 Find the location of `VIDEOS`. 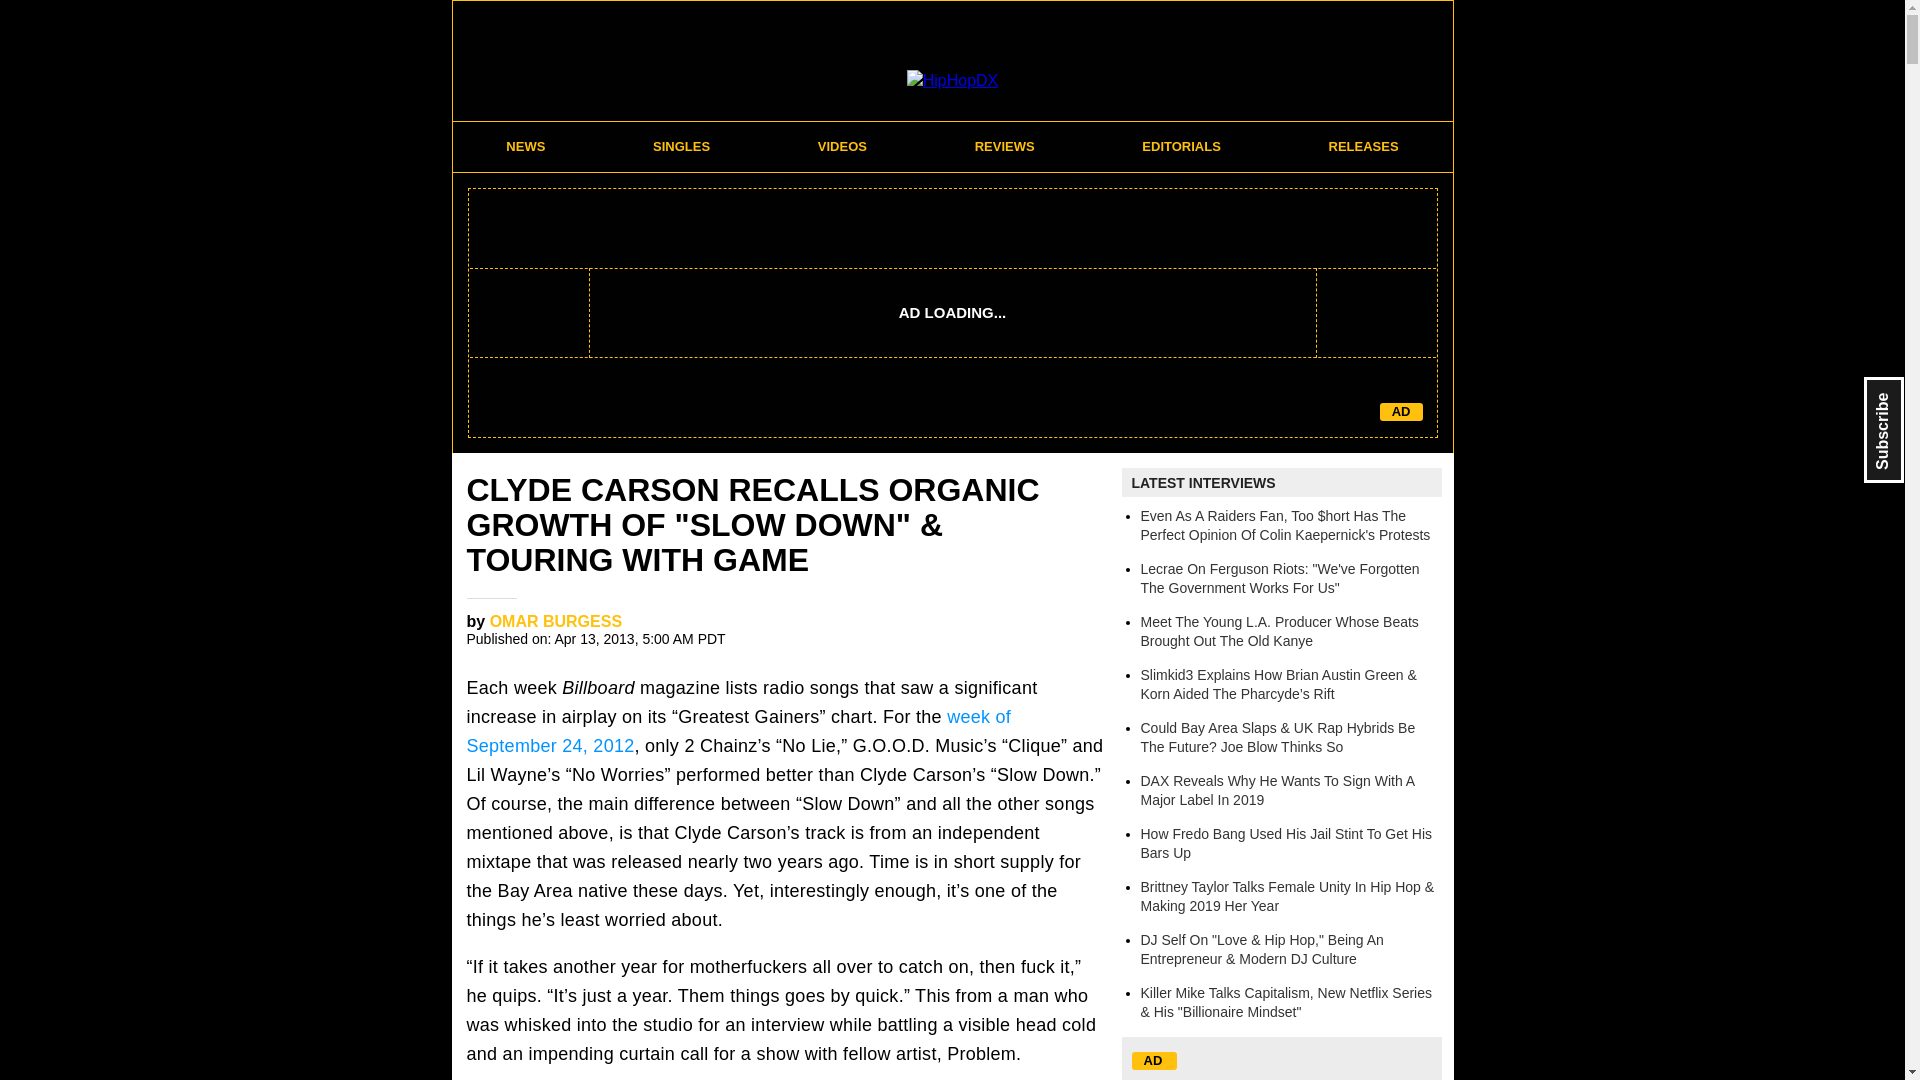

VIDEOS is located at coordinates (842, 146).